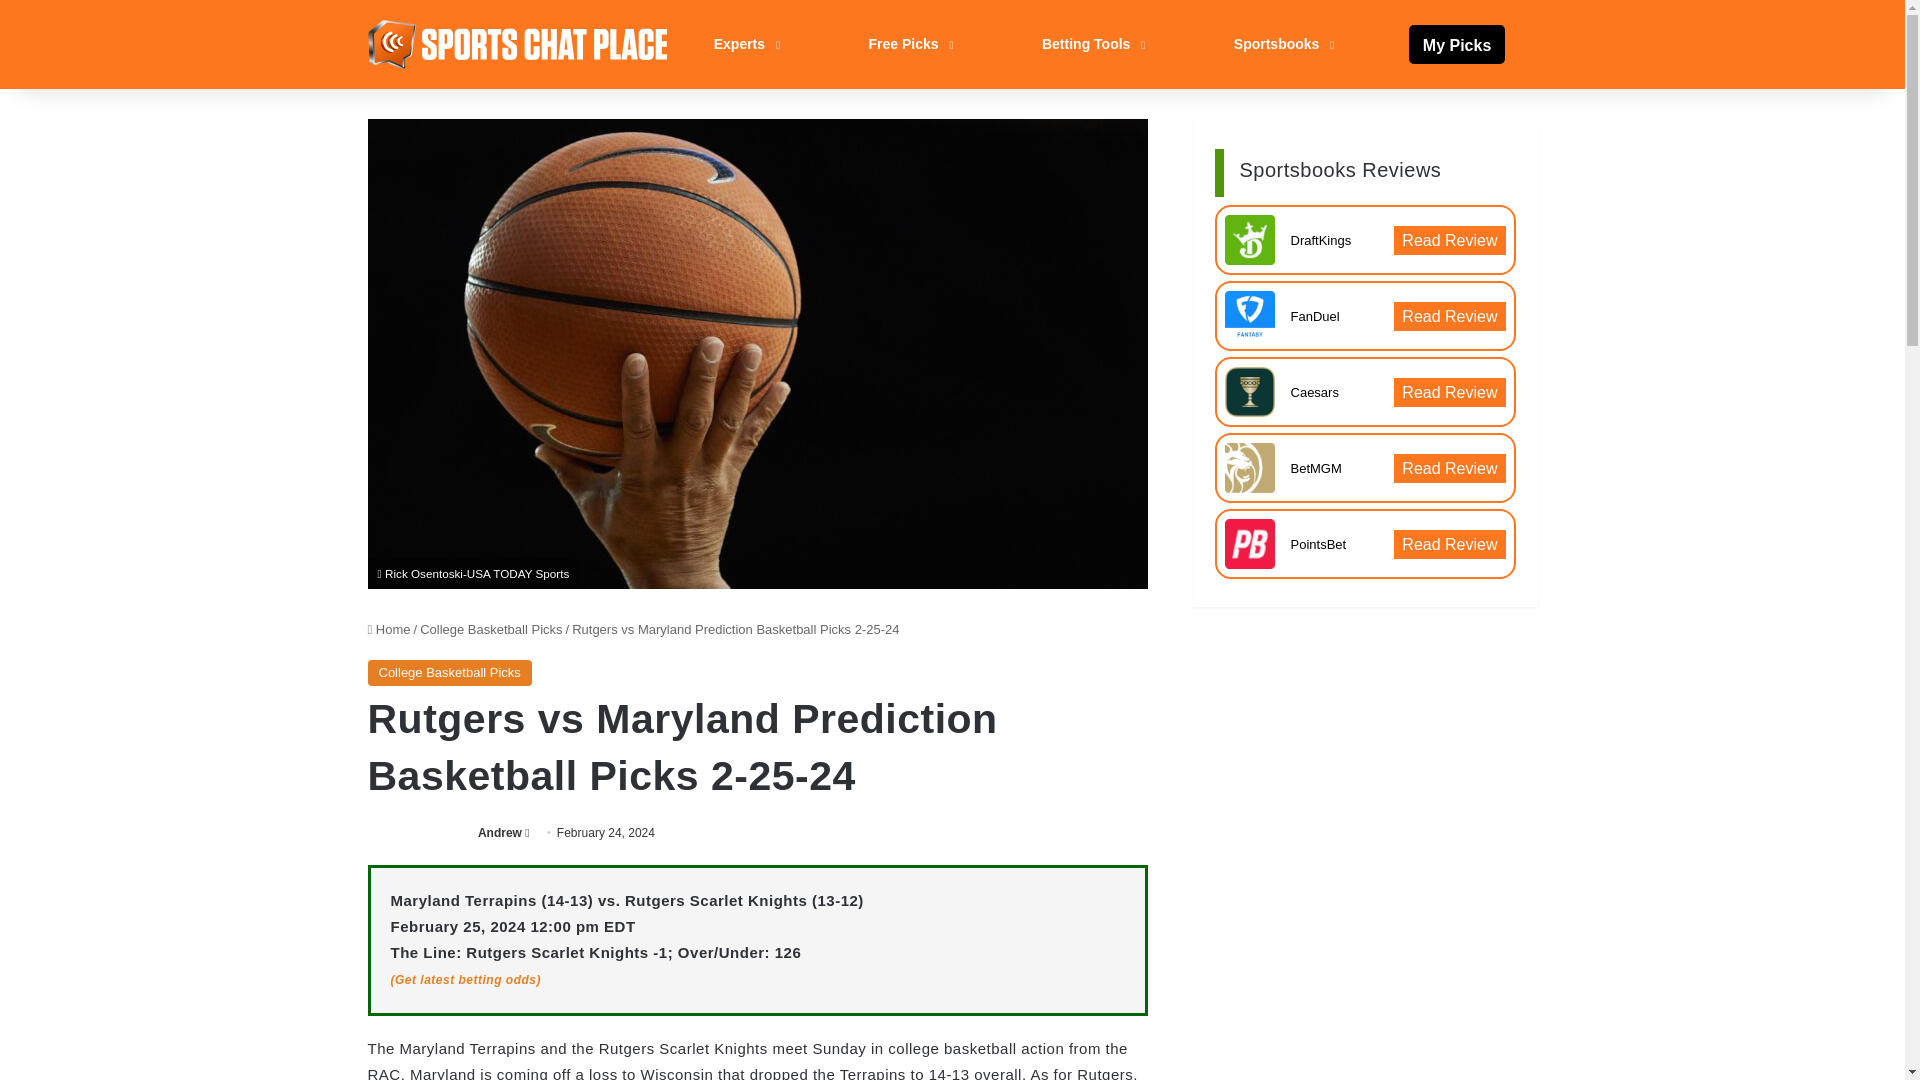 This screenshot has height=1080, width=1920. Describe the element at coordinates (1091, 44) in the screenshot. I see `Betting Tools` at that location.